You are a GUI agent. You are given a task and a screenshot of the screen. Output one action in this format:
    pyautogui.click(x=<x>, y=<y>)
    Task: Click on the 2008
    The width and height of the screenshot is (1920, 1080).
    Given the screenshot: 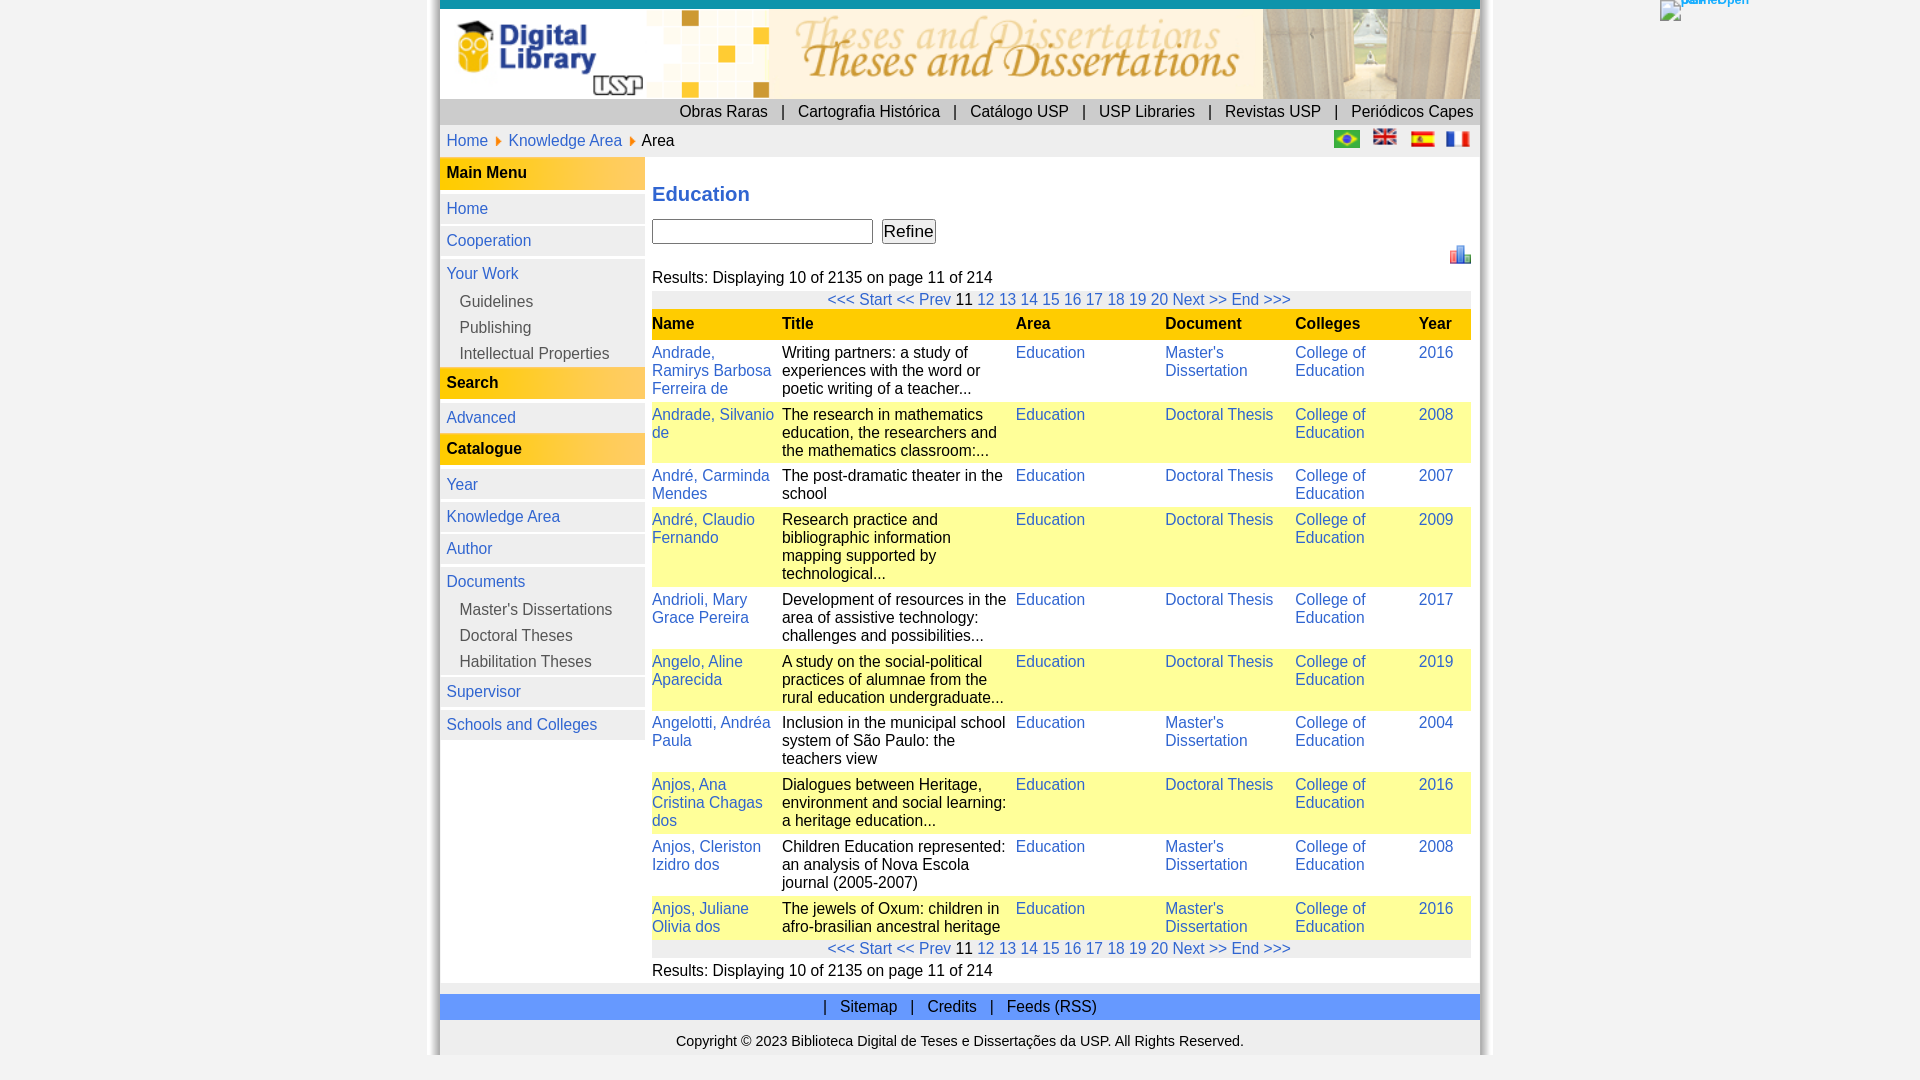 What is the action you would take?
    pyautogui.click(x=1104, y=318)
    